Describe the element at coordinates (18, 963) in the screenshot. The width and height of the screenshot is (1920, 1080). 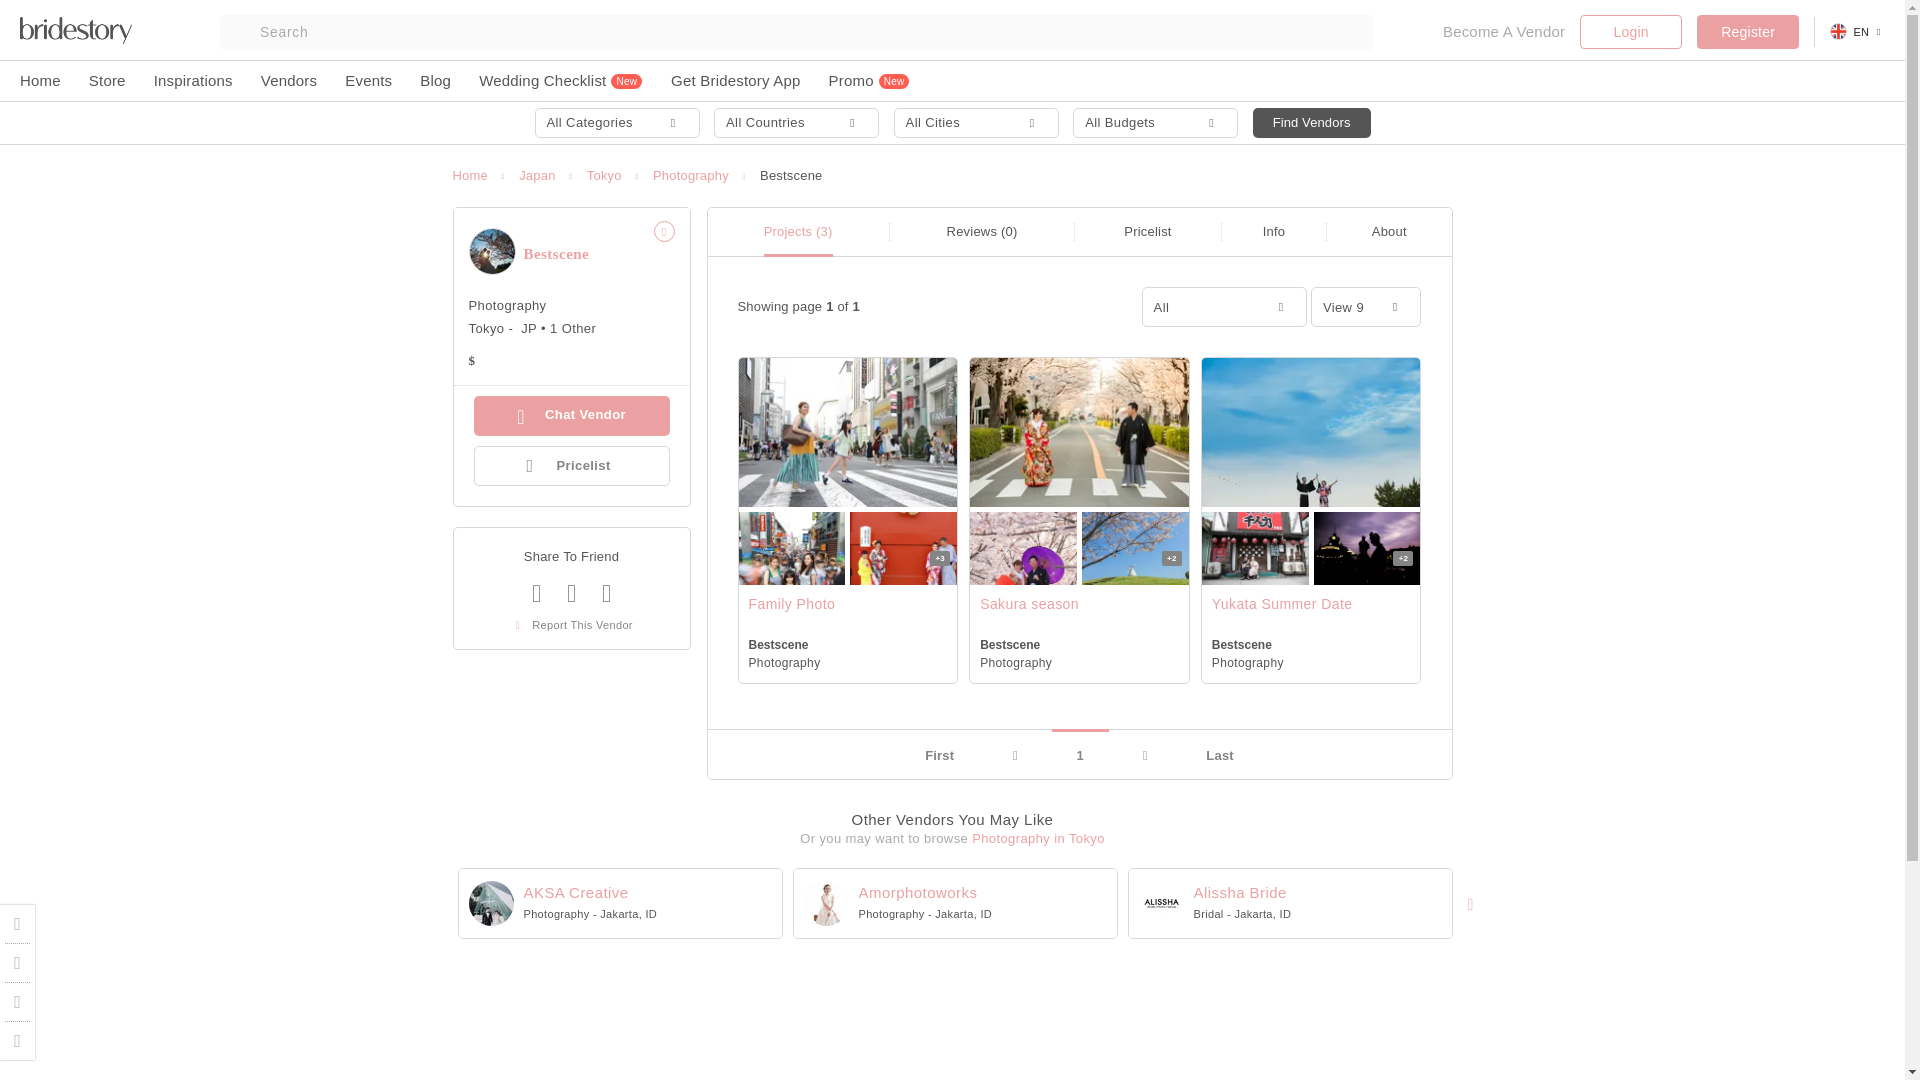
I see `Help Center` at that location.